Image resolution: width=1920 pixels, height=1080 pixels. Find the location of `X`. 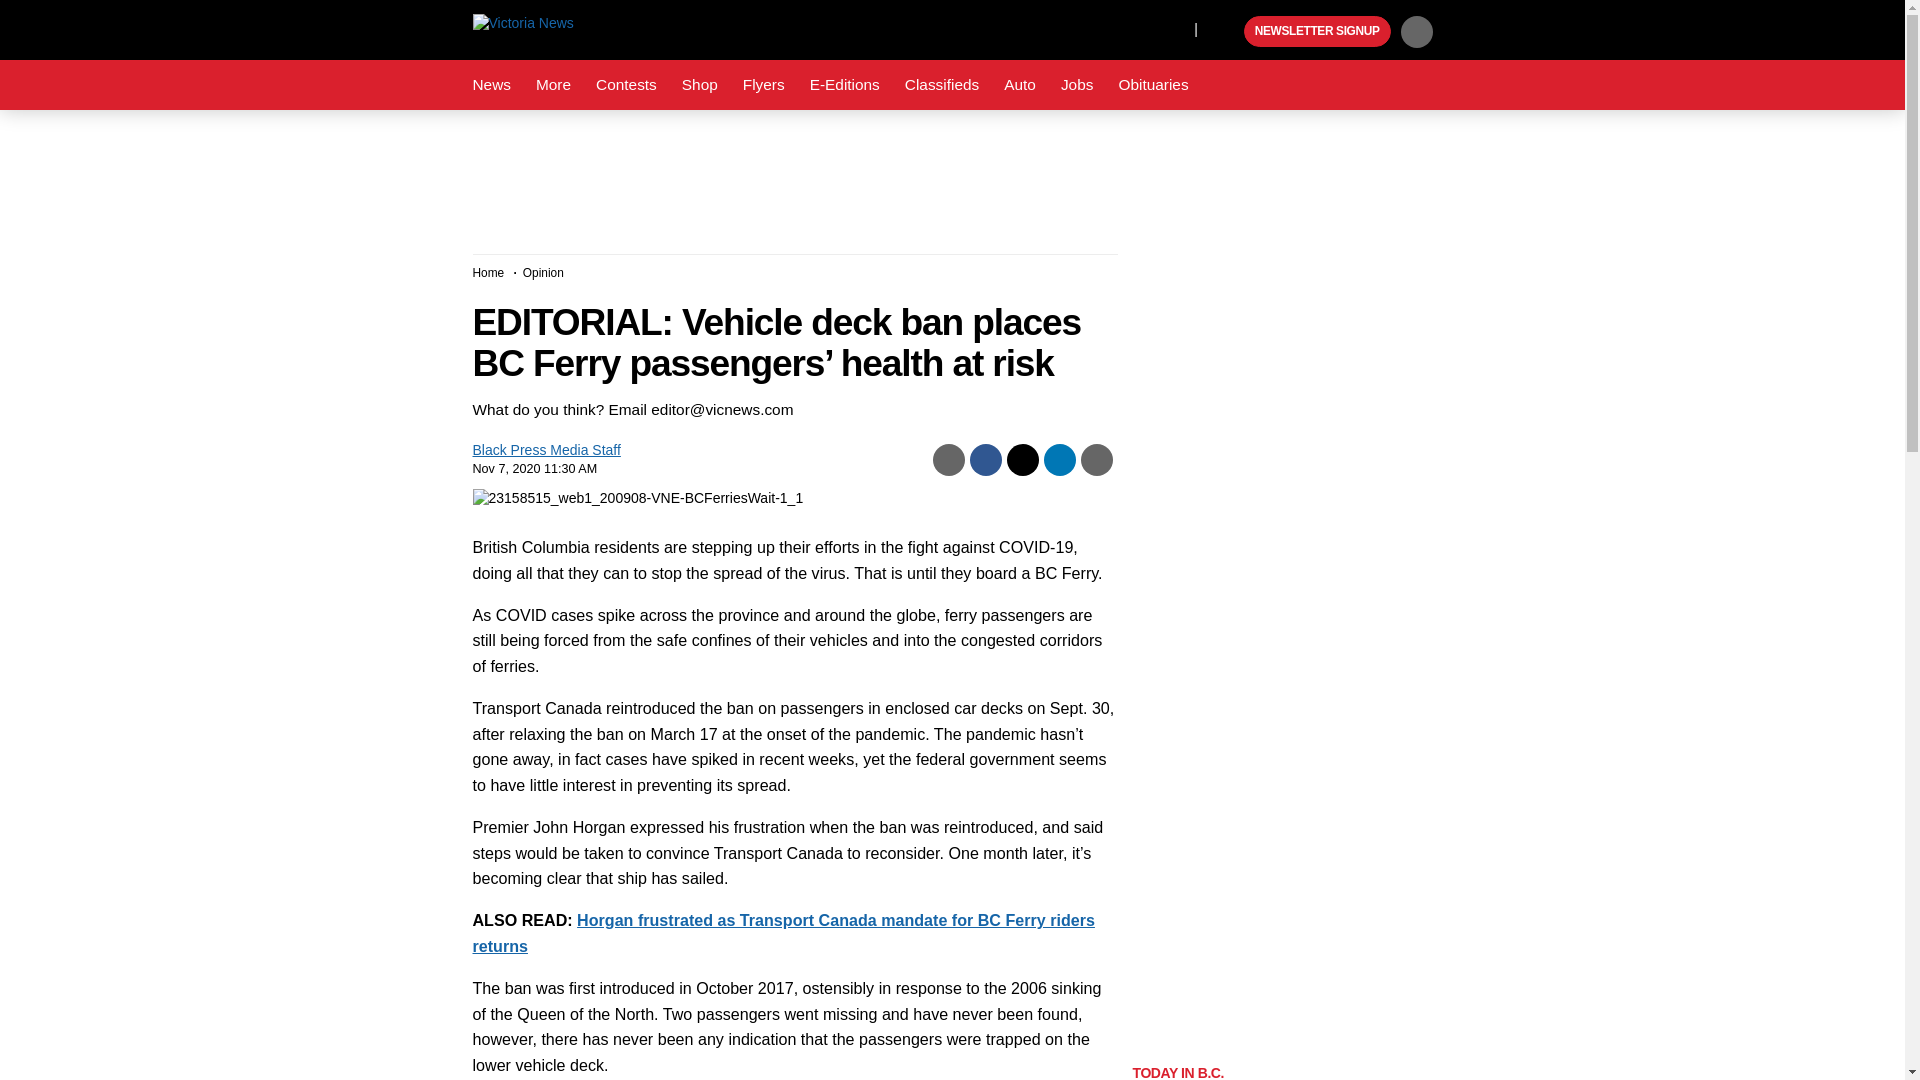

X is located at coordinates (1173, 28).